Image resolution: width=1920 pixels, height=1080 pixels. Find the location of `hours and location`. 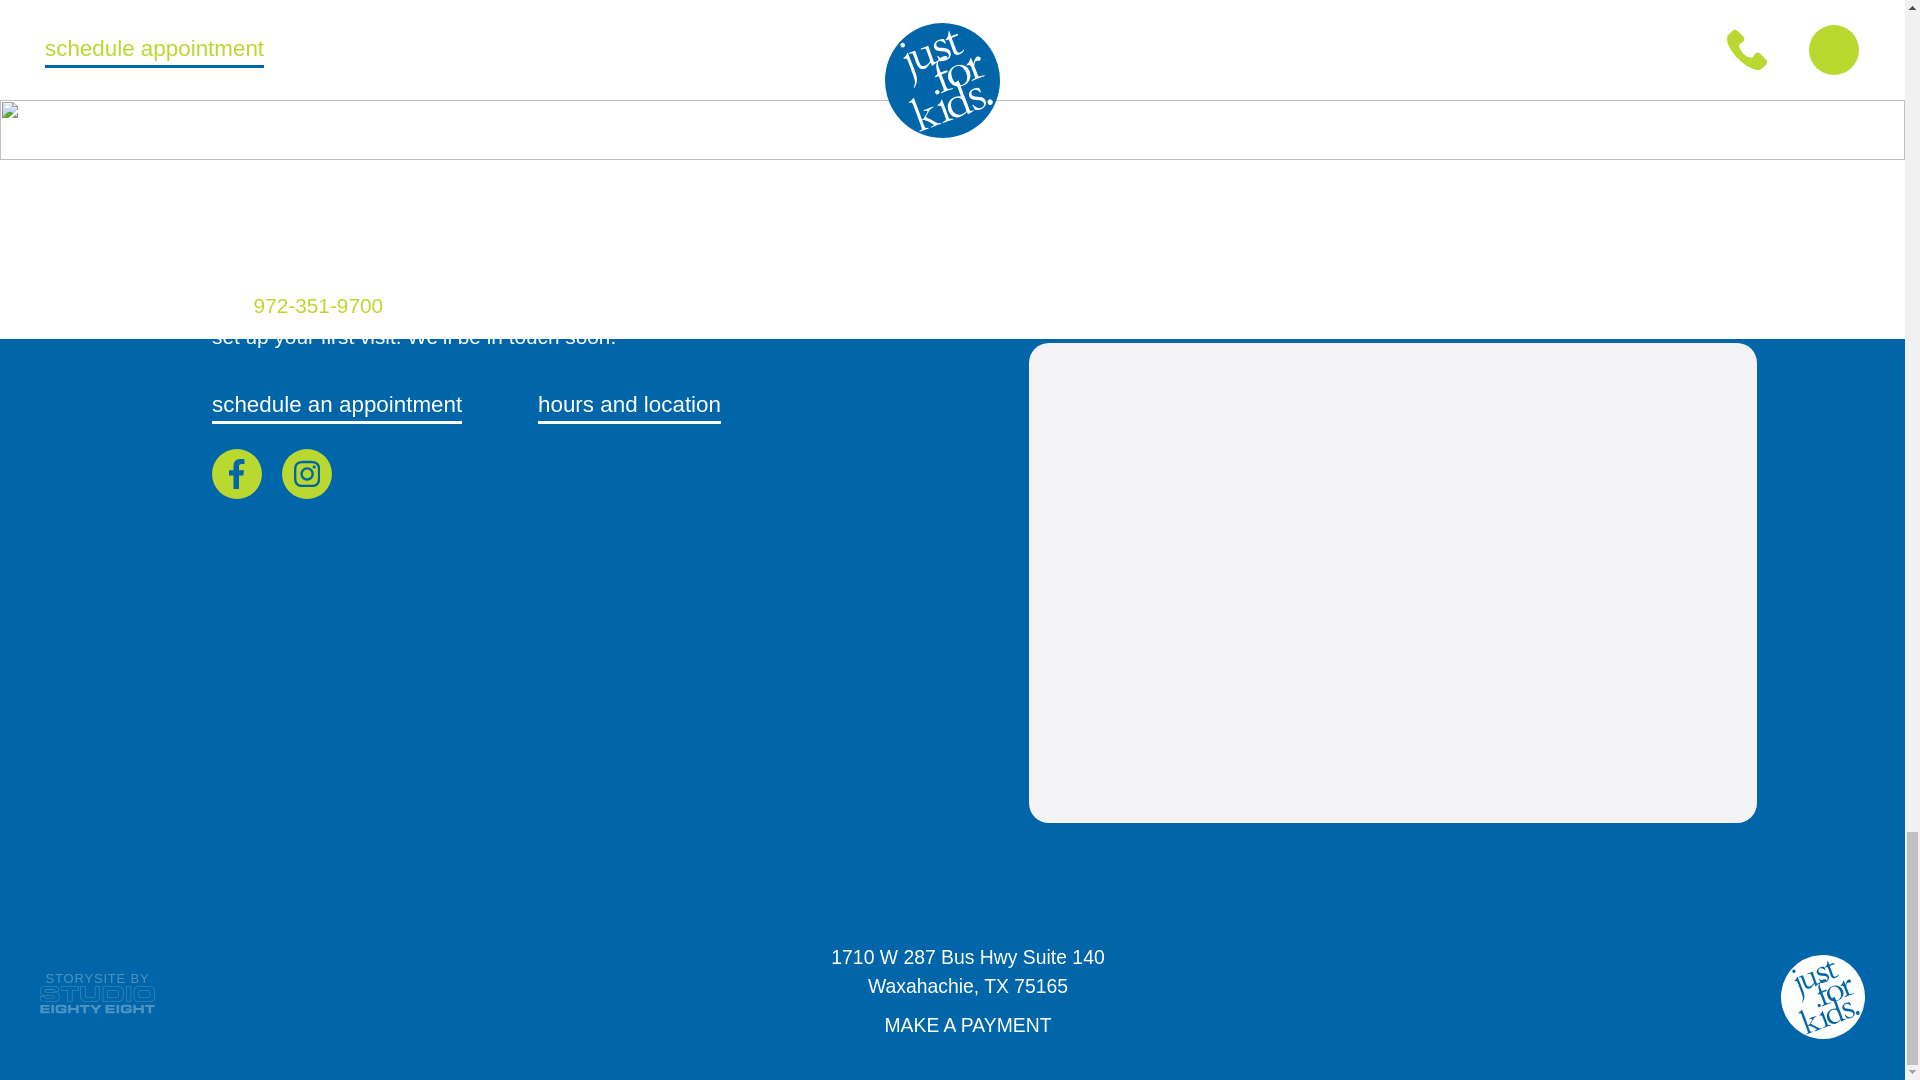

hours and location is located at coordinates (968, 976).